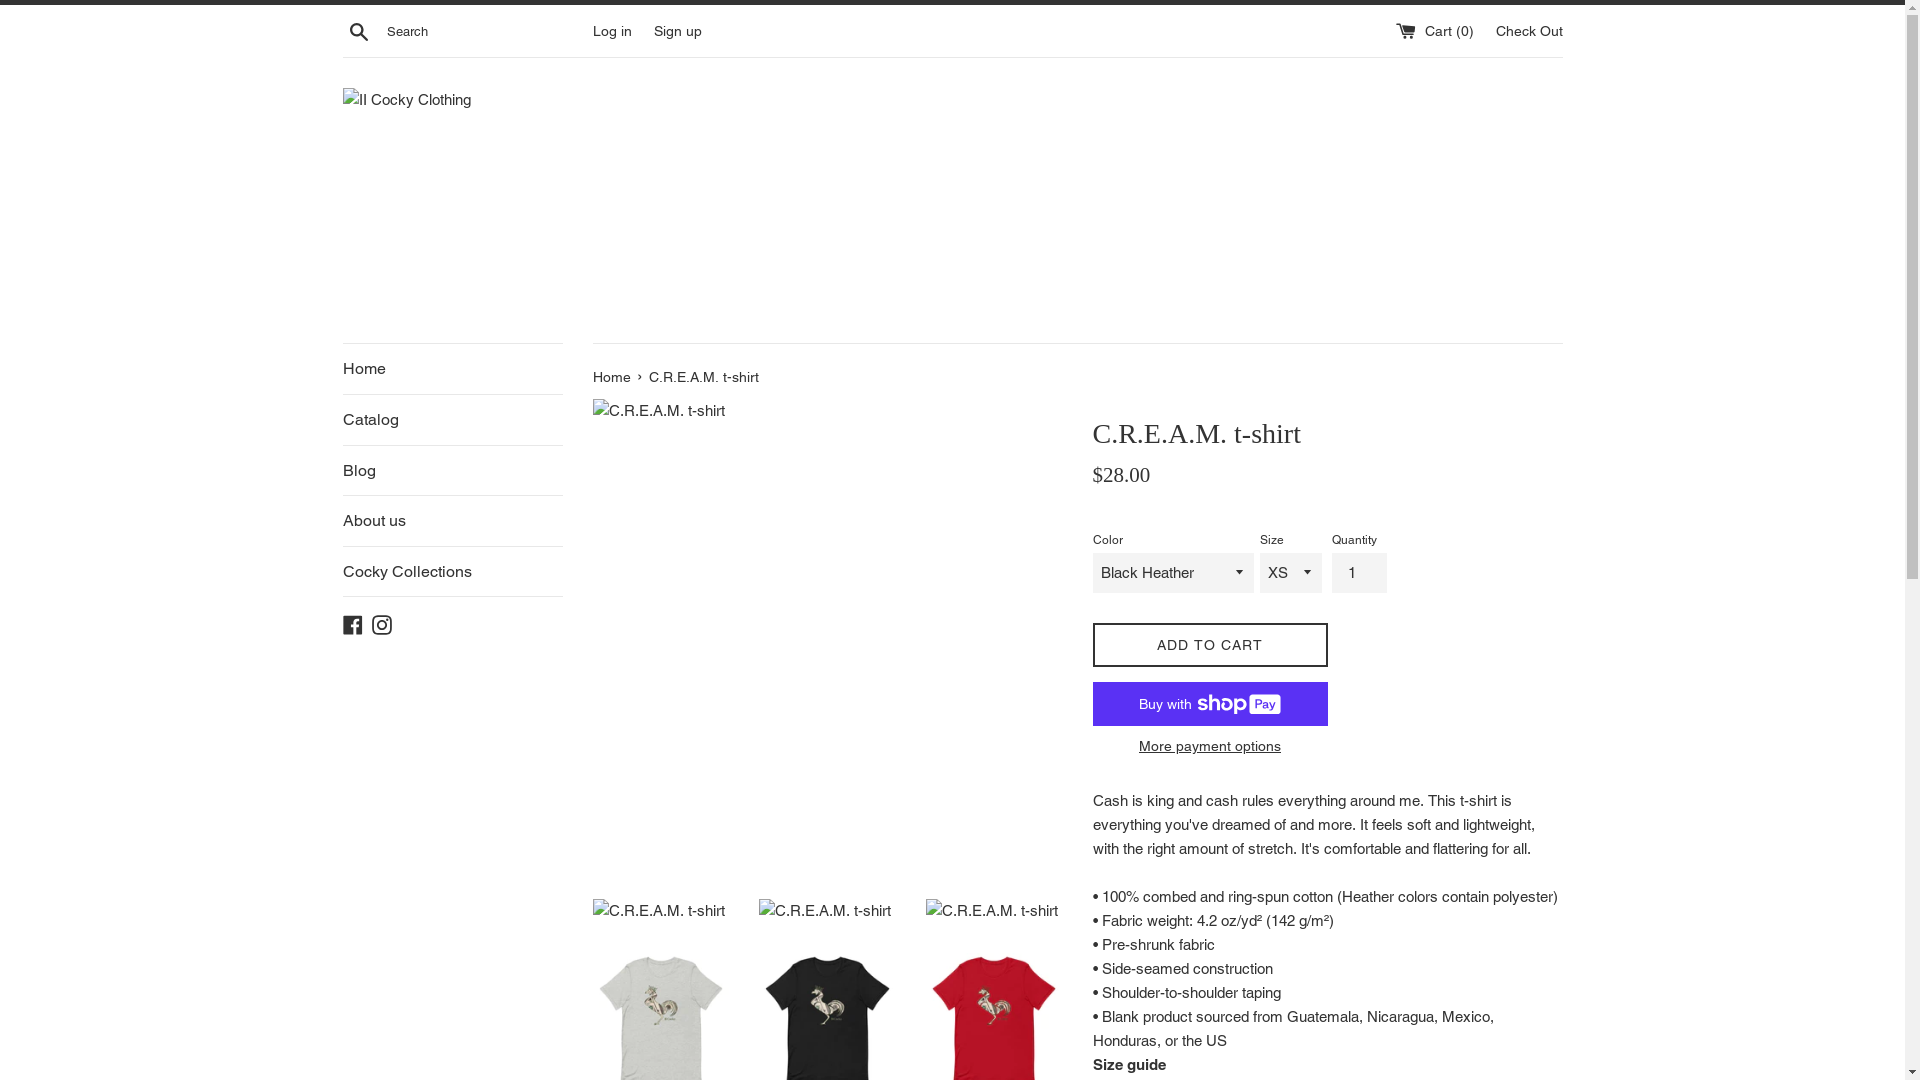 The height and width of the screenshot is (1080, 1920). What do you see at coordinates (1210, 746) in the screenshot?
I see `More payment options` at bounding box center [1210, 746].